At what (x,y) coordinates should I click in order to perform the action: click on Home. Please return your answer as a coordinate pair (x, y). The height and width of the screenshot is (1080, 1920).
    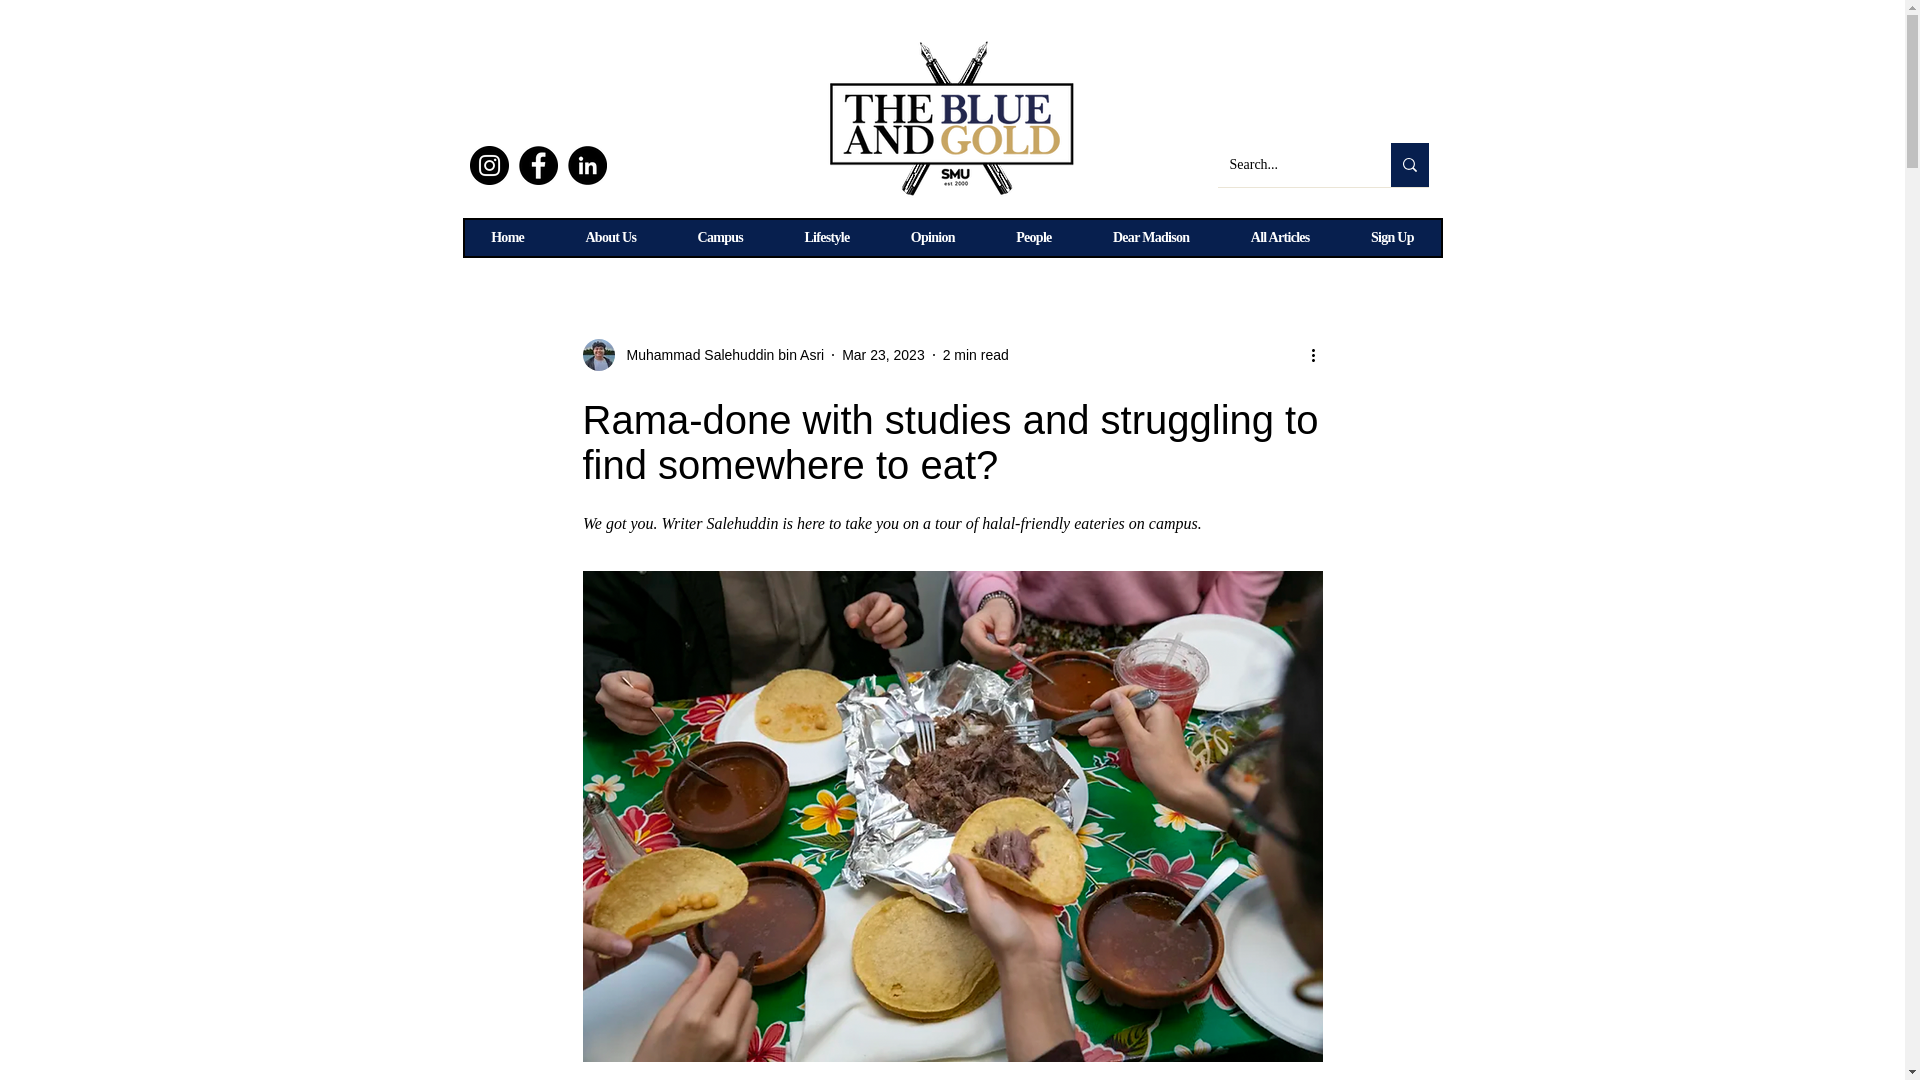
    Looking at the image, I should click on (506, 238).